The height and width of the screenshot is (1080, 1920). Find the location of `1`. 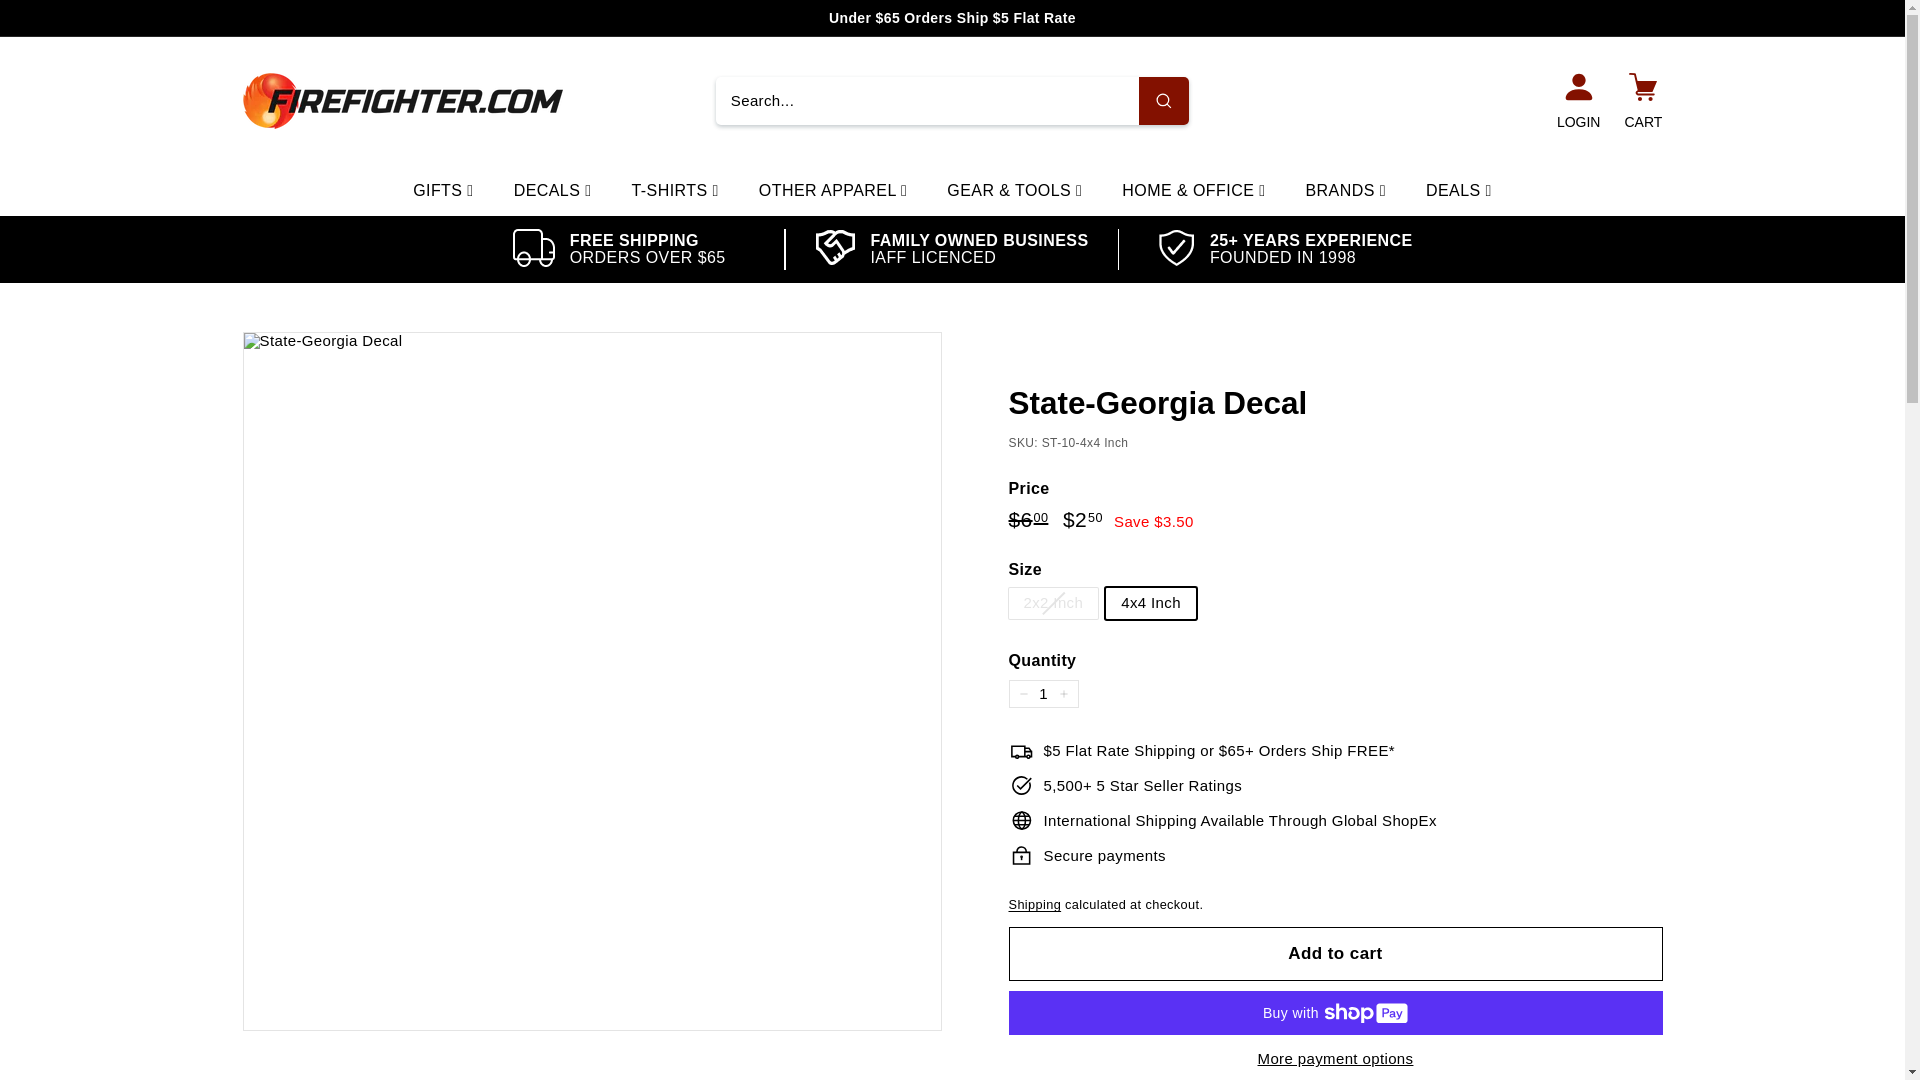

1 is located at coordinates (1042, 694).